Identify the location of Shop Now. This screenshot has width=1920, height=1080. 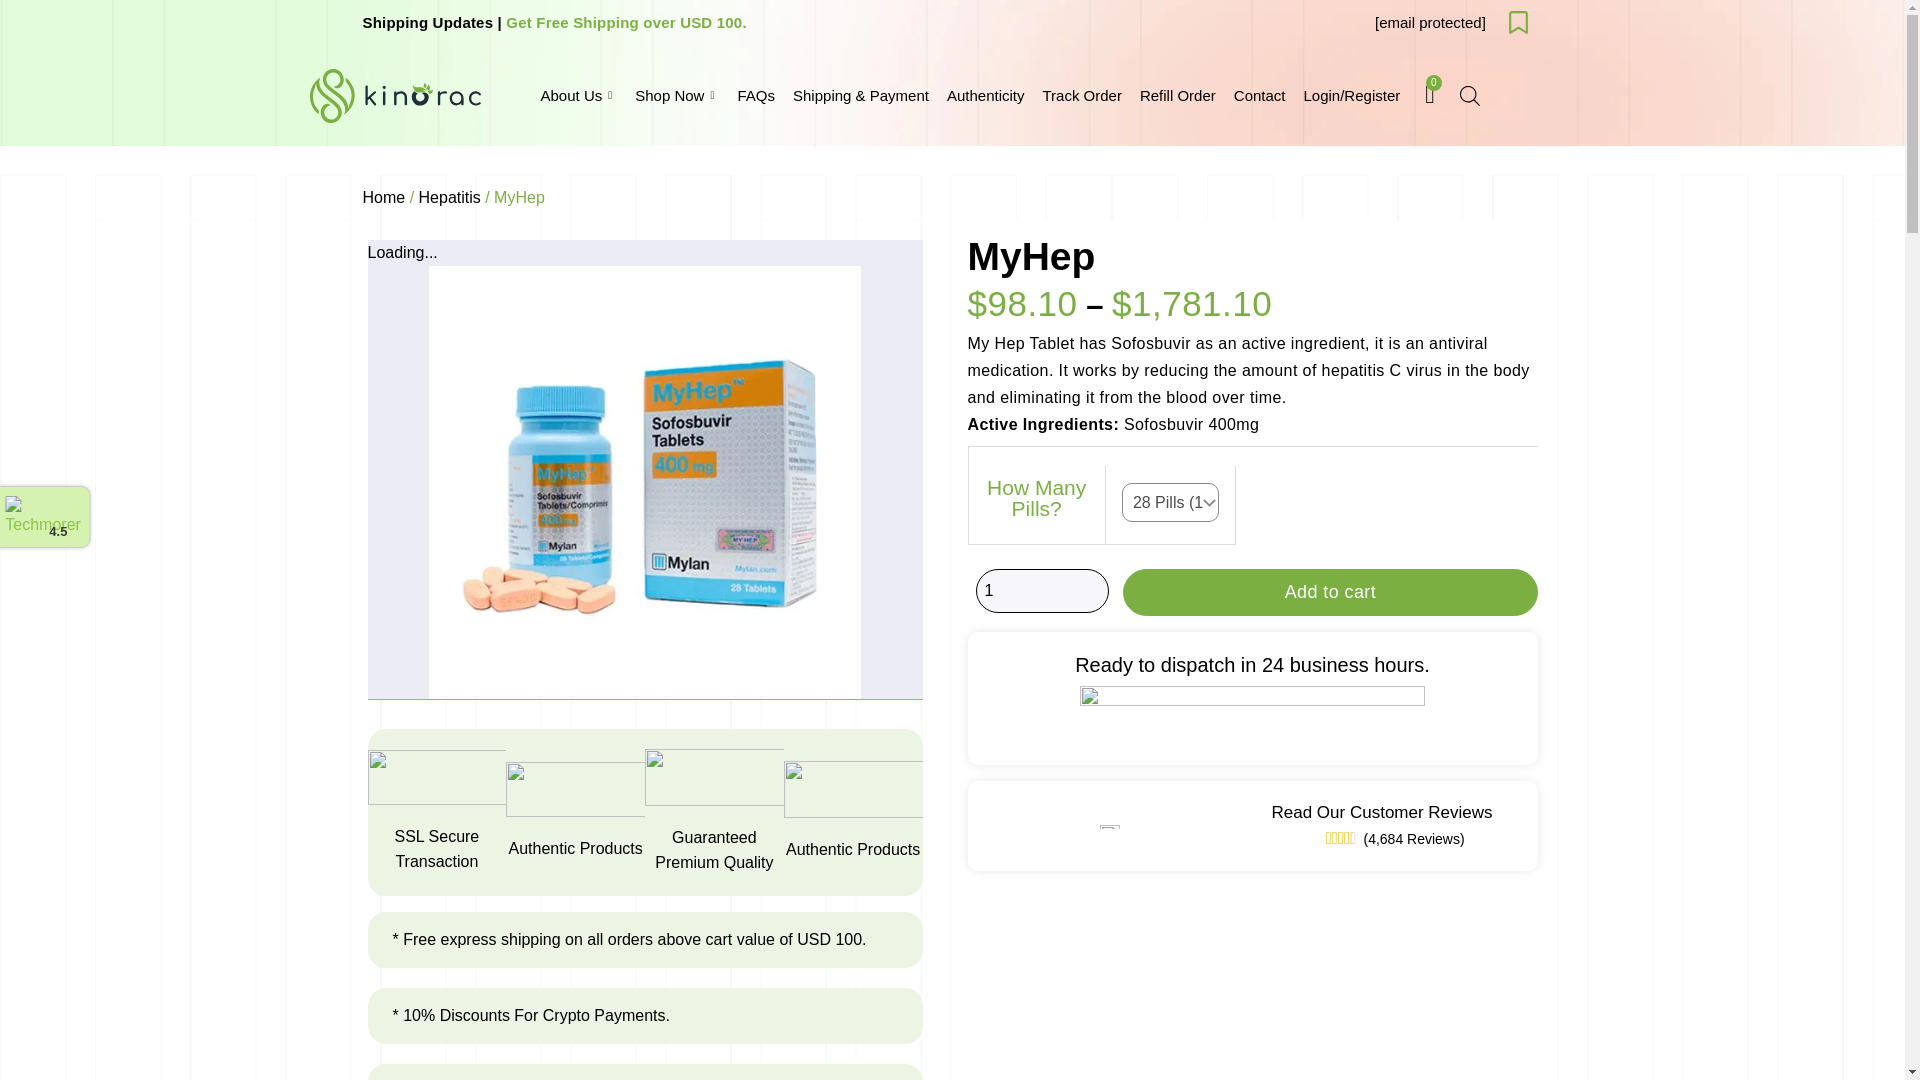
(676, 96).